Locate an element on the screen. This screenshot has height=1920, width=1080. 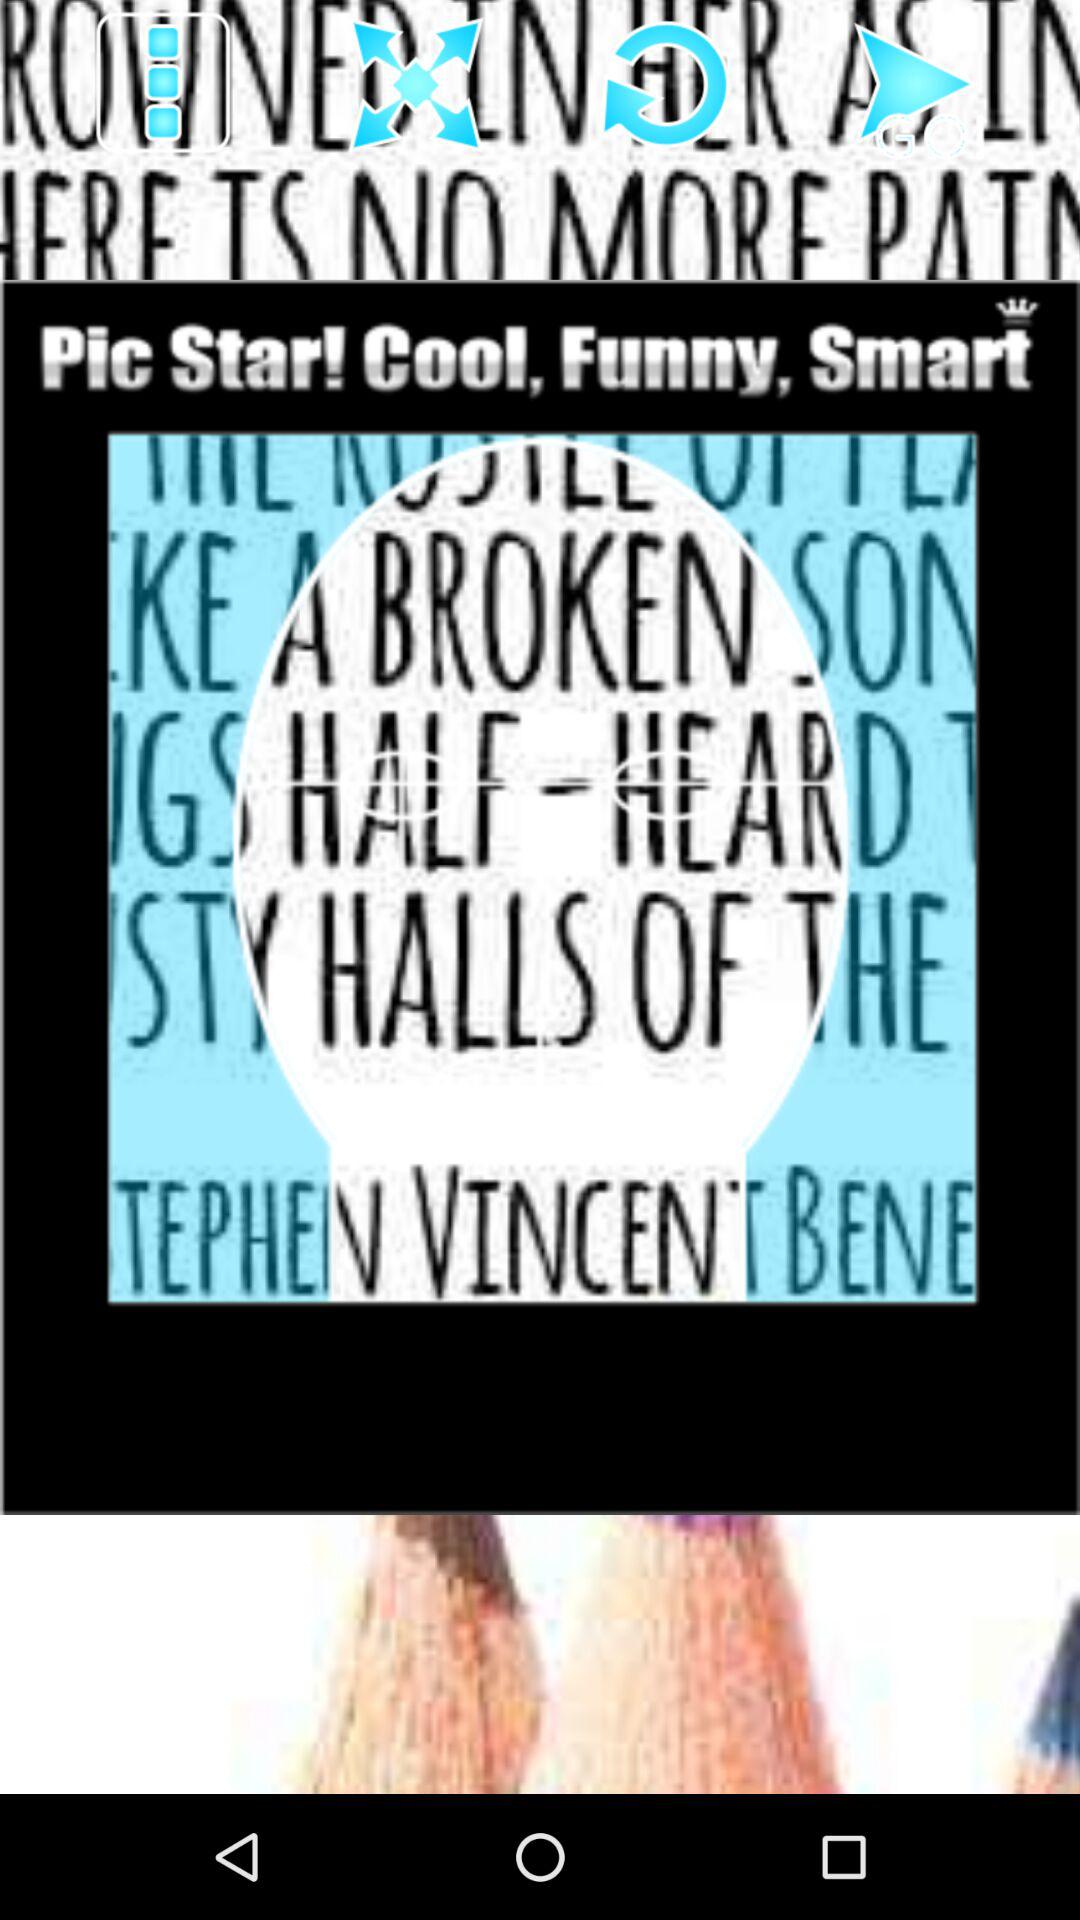
go forward is located at coordinates (916, 85).